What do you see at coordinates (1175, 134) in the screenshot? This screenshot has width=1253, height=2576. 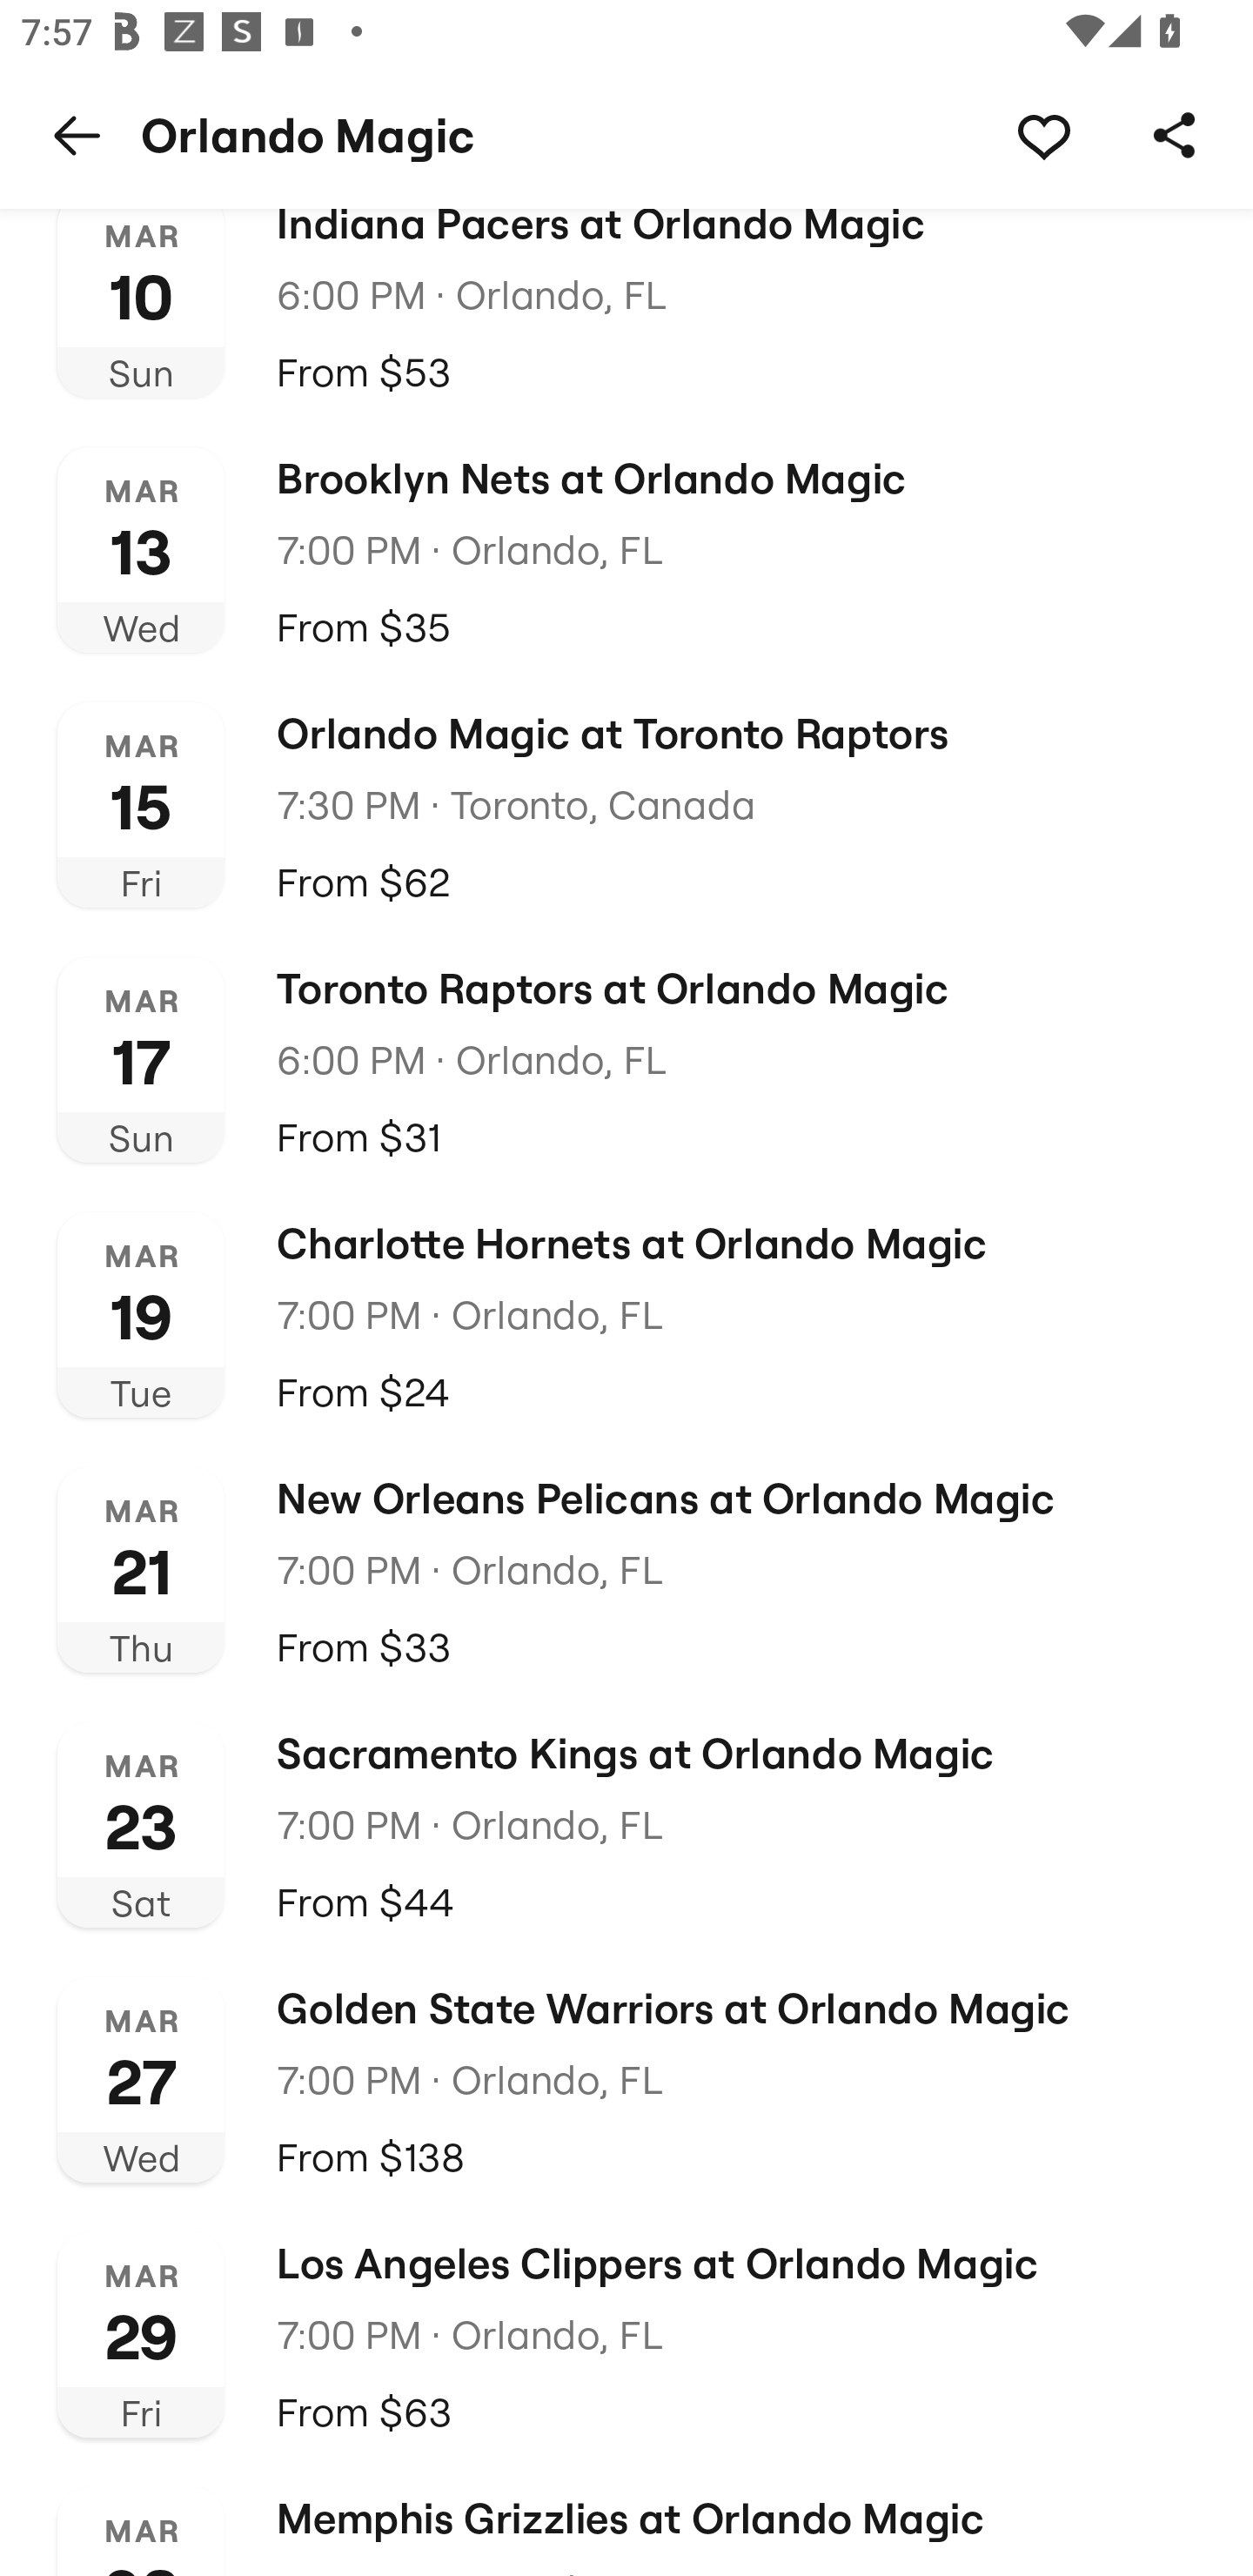 I see `Share this performer` at bounding box center [1175, 134].